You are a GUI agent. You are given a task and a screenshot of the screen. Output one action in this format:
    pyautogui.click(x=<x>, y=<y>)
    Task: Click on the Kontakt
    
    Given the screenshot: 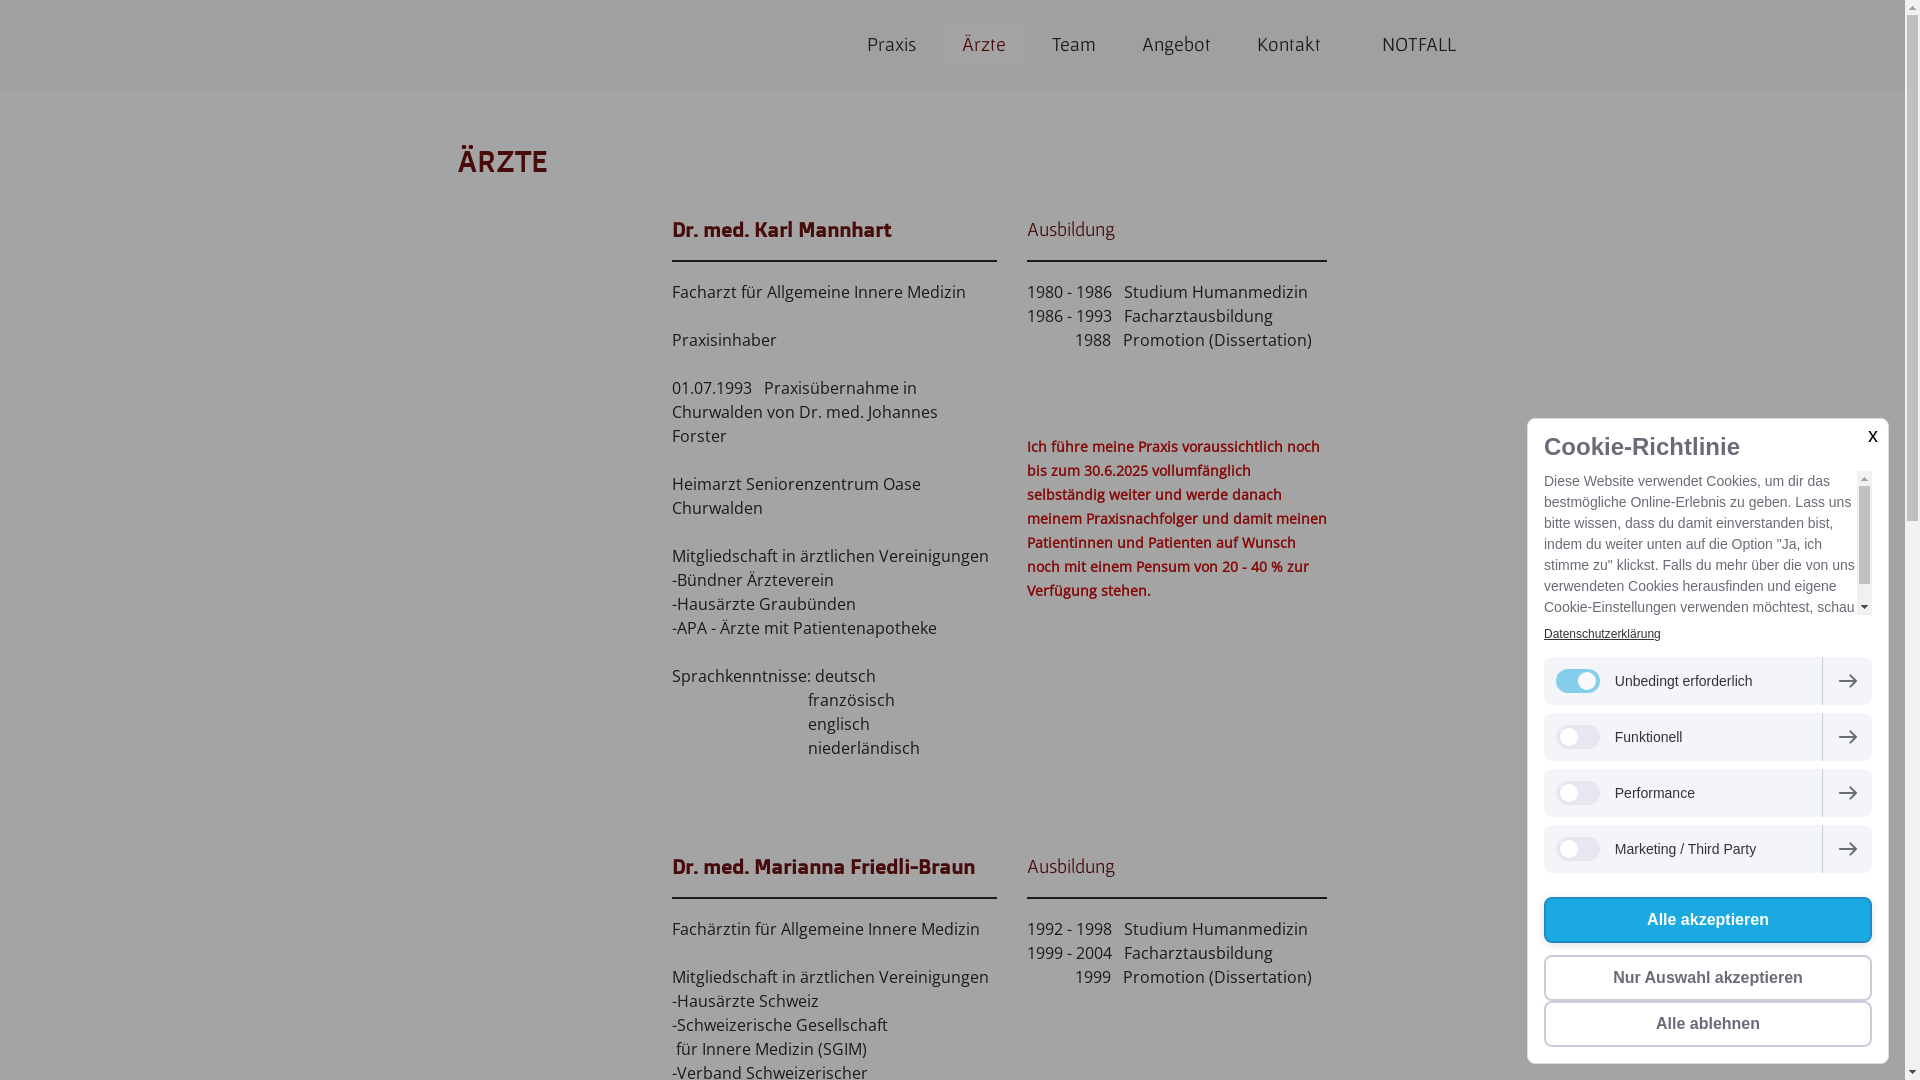 What is the action you would take?
    pyautogui.click(x=1288, y=45)
    